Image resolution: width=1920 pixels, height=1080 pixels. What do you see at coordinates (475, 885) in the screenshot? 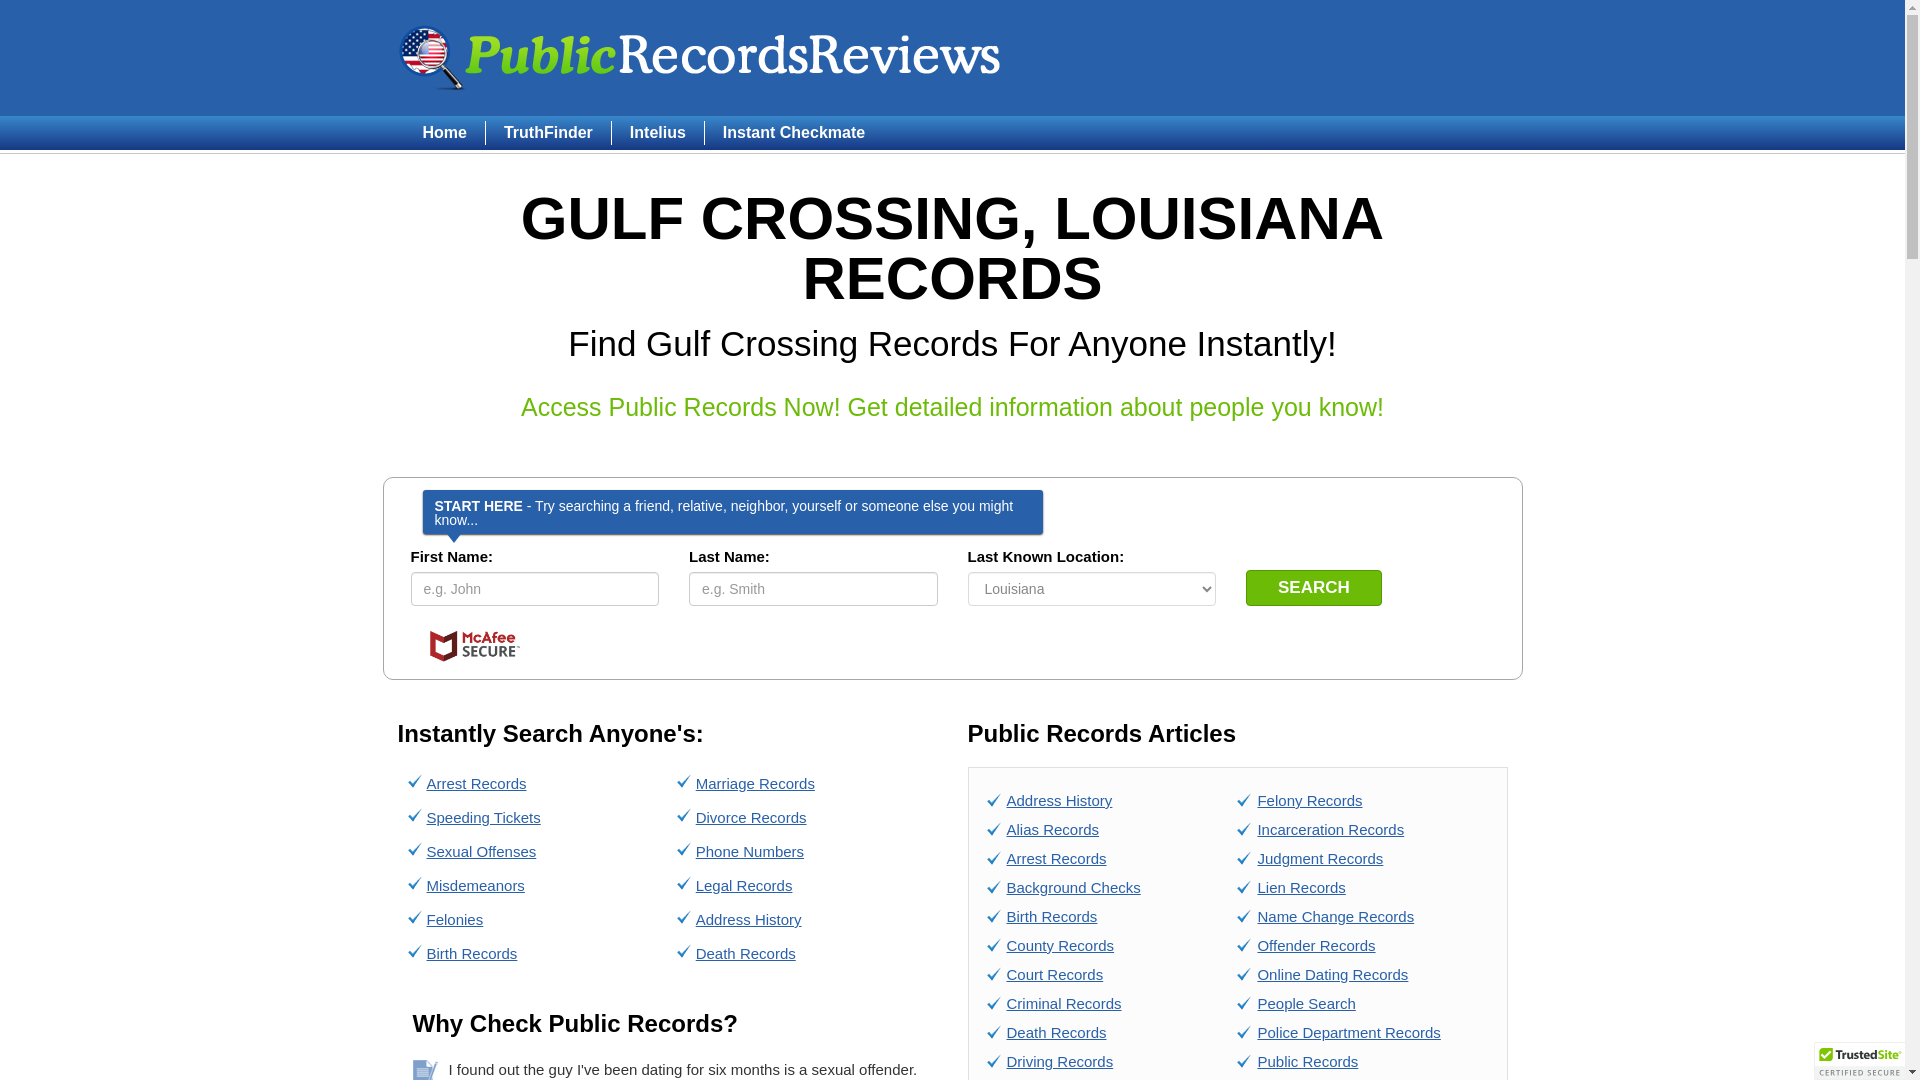
I see `Misdemeanors` at bounding box center [475, 885].